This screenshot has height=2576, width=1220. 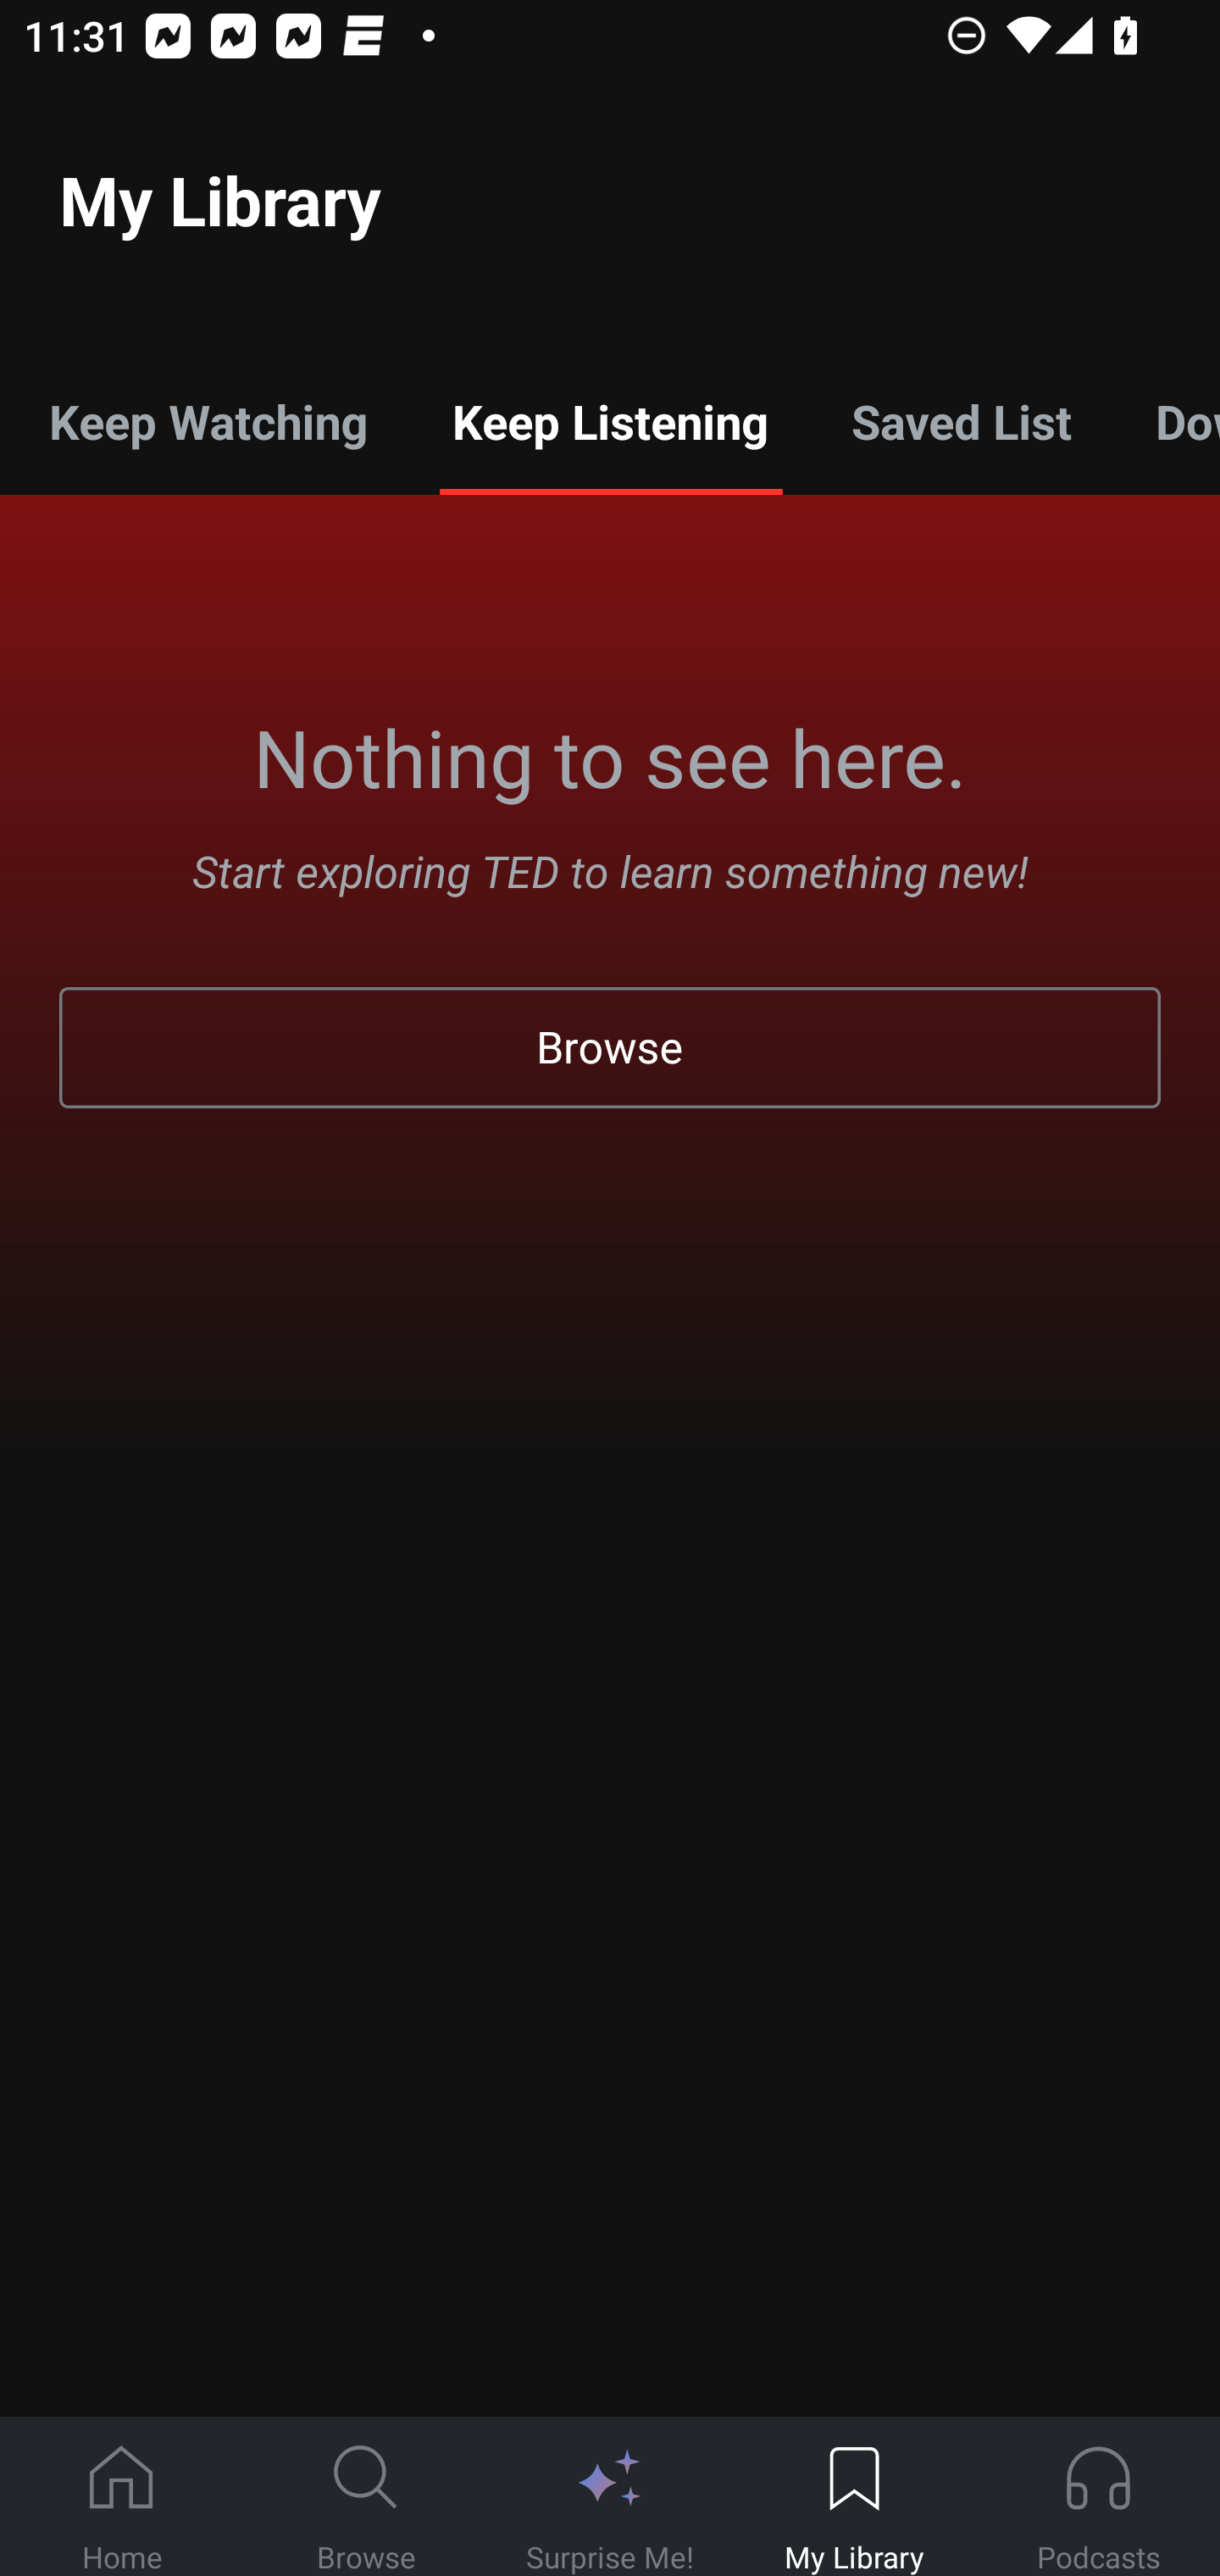 What do you see at coordinates (1098, 2497) in the screenshot?
I see `Podcasts` at bounding box center [1098, 2497].